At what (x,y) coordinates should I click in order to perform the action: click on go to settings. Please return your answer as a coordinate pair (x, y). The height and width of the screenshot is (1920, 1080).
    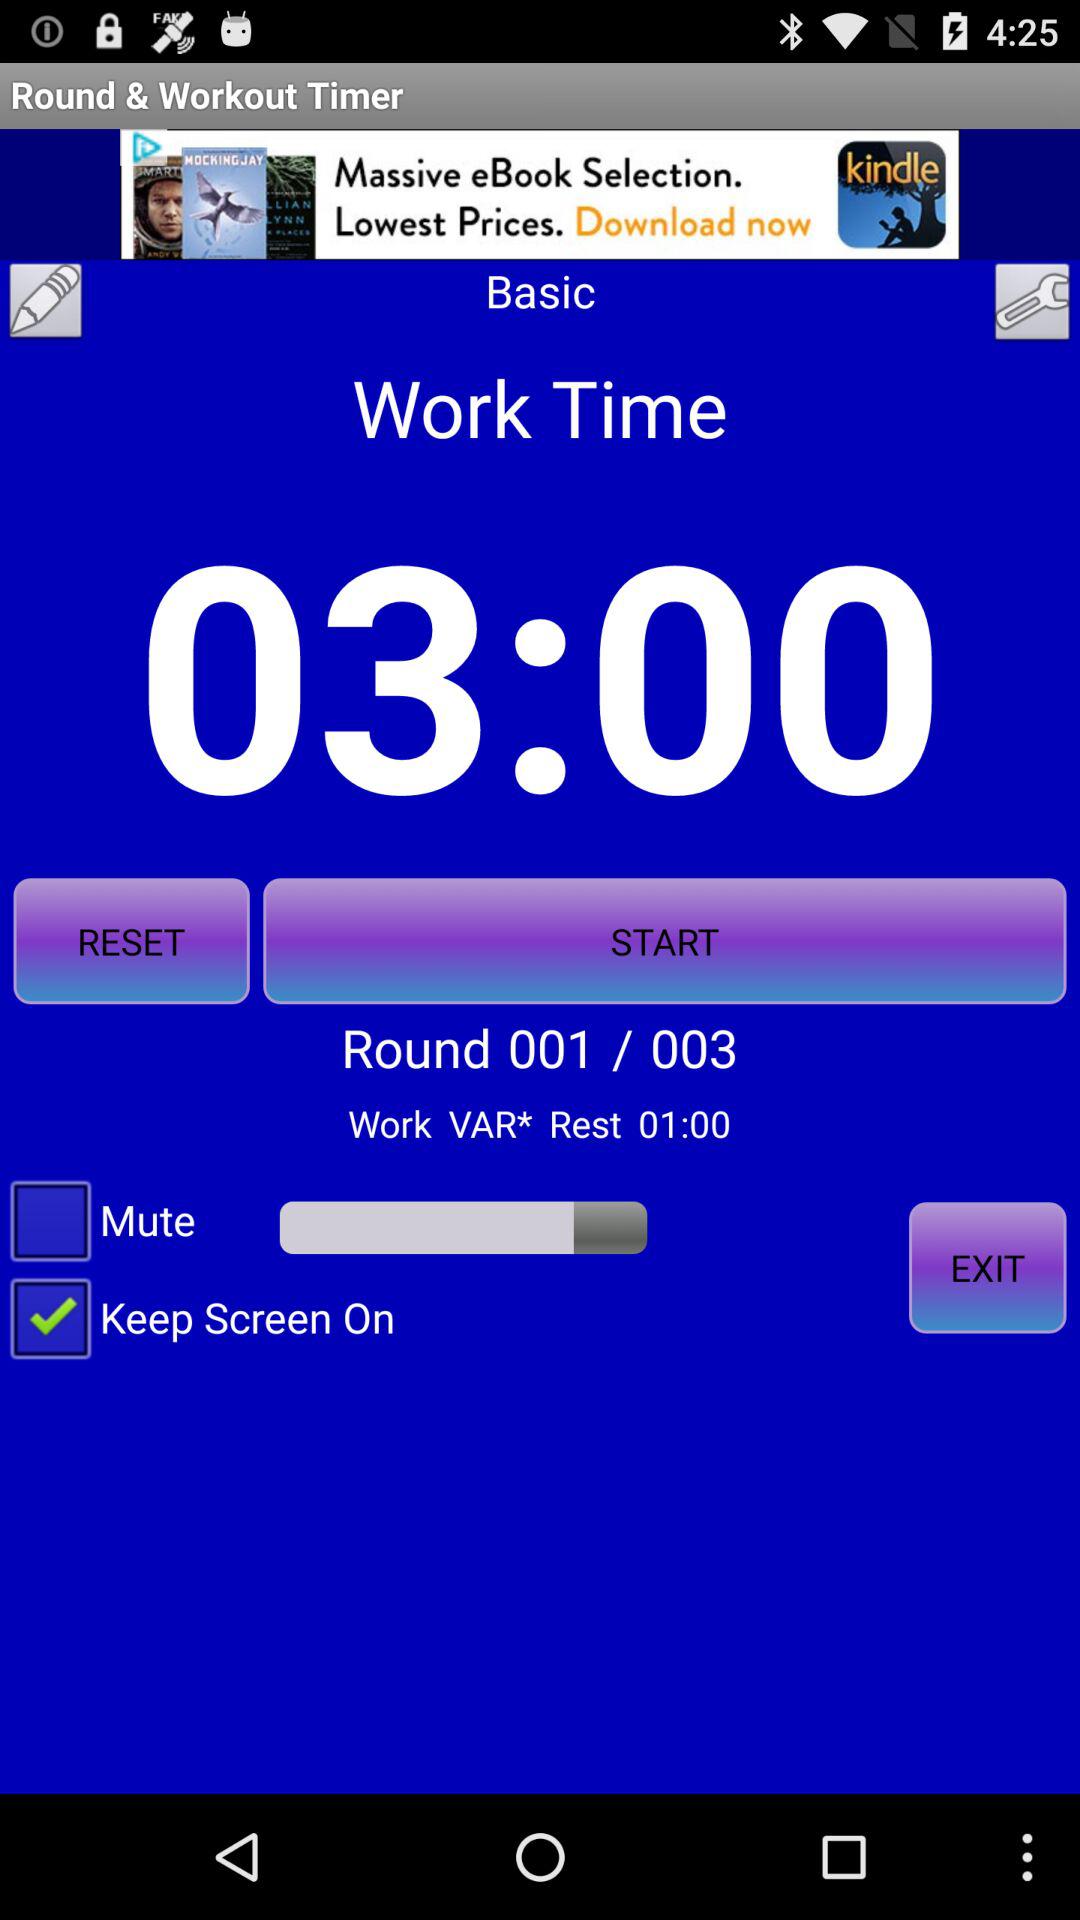
    Looking at the image, I should click on (1032, 307).